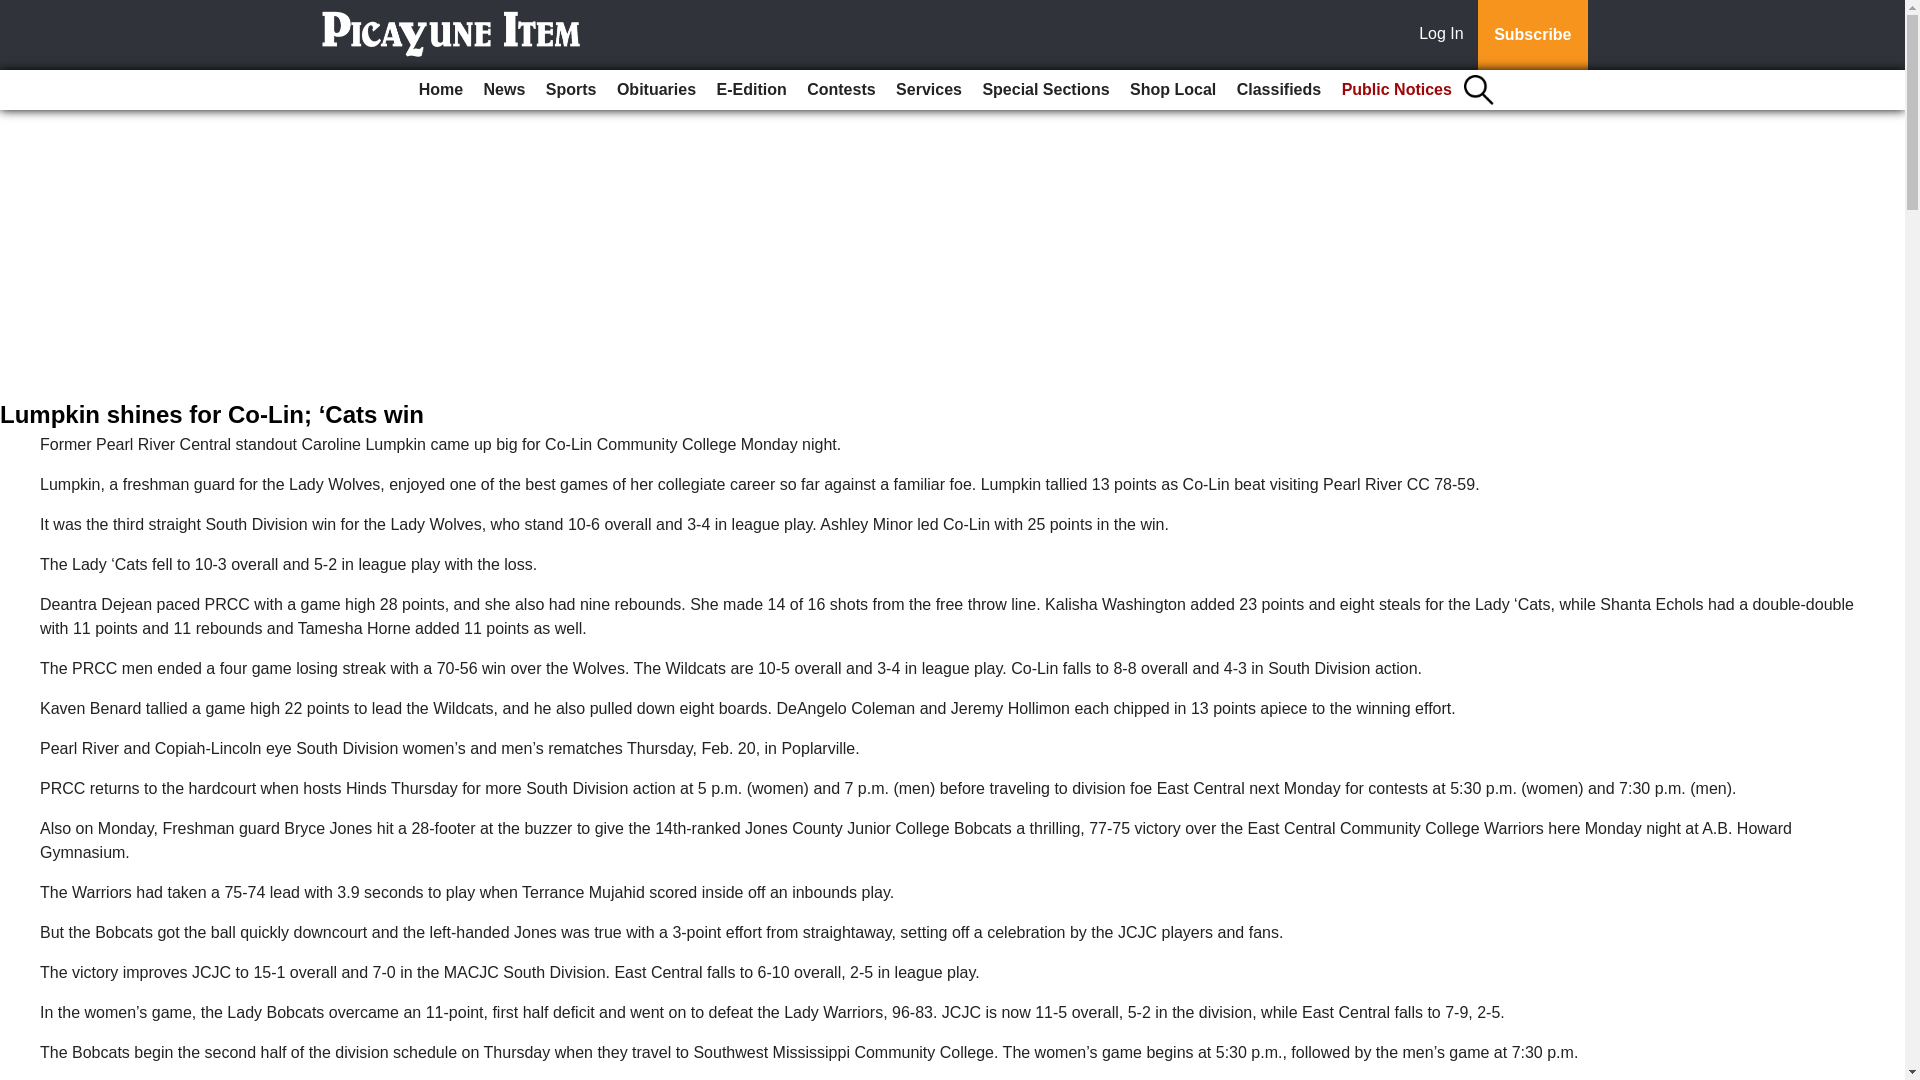 The image size is (1920, 1080). Describe the element at coordinates (1278, 90) in the screenshot. I see `Classifieds` at that location.